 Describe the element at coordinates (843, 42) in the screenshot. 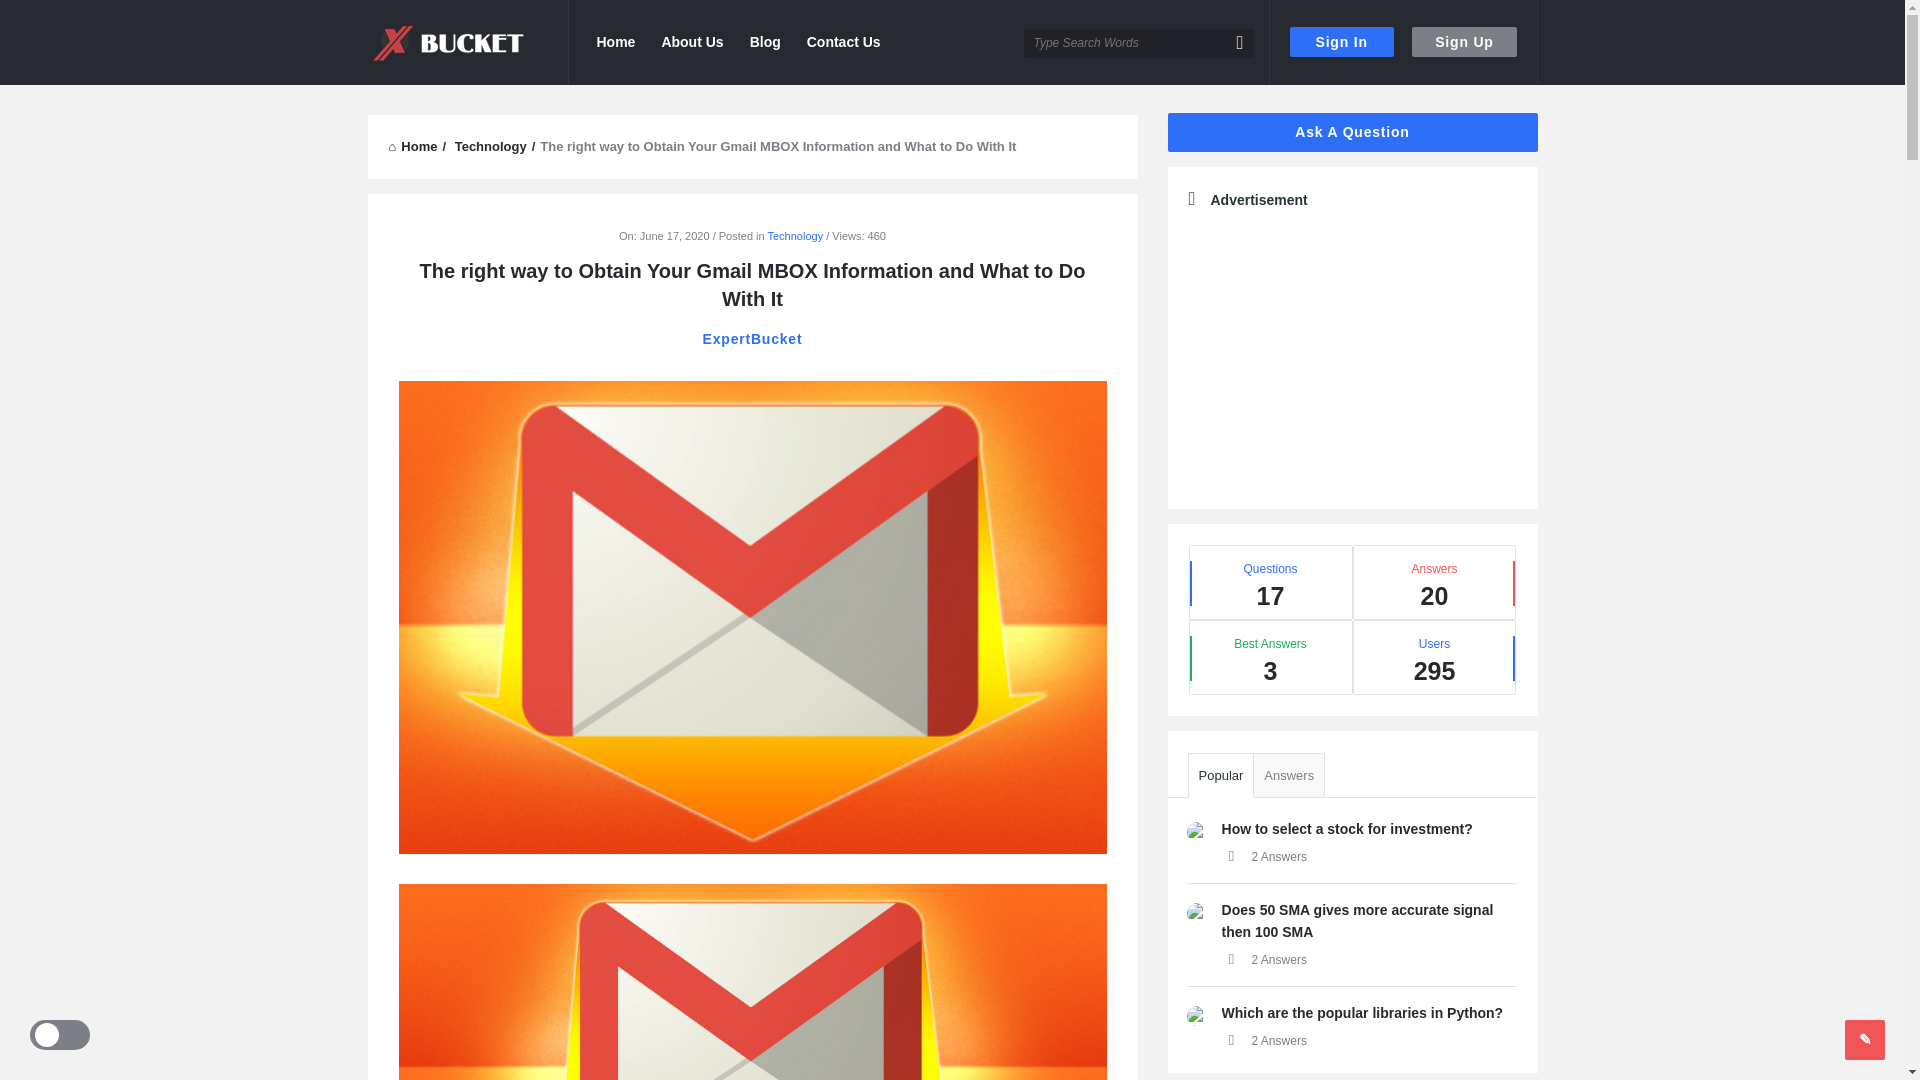

I see `Contact Us` at that location.